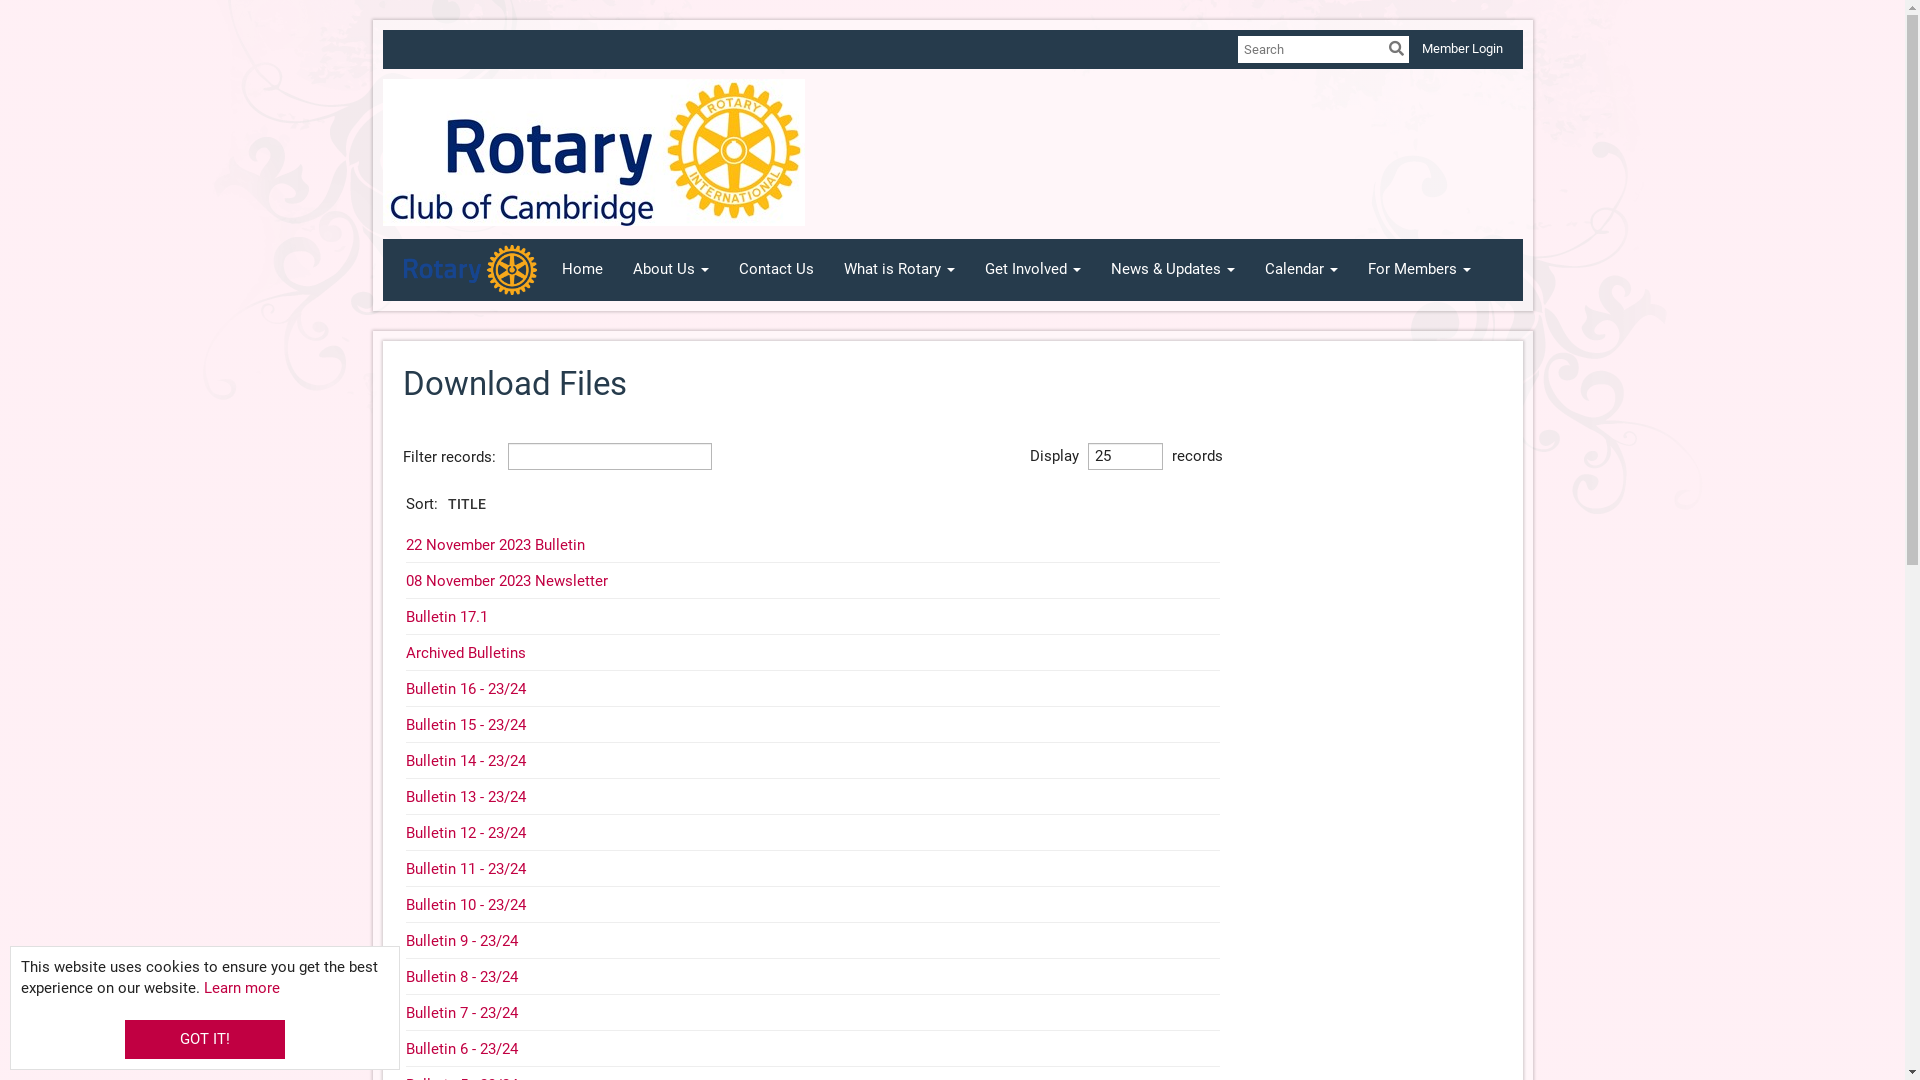 Image resolution: width=1920 pixels, height=1080 pixels. Describe the element at coordinates (776, 270) in the screenshot. I see `Contact Us` at that location.